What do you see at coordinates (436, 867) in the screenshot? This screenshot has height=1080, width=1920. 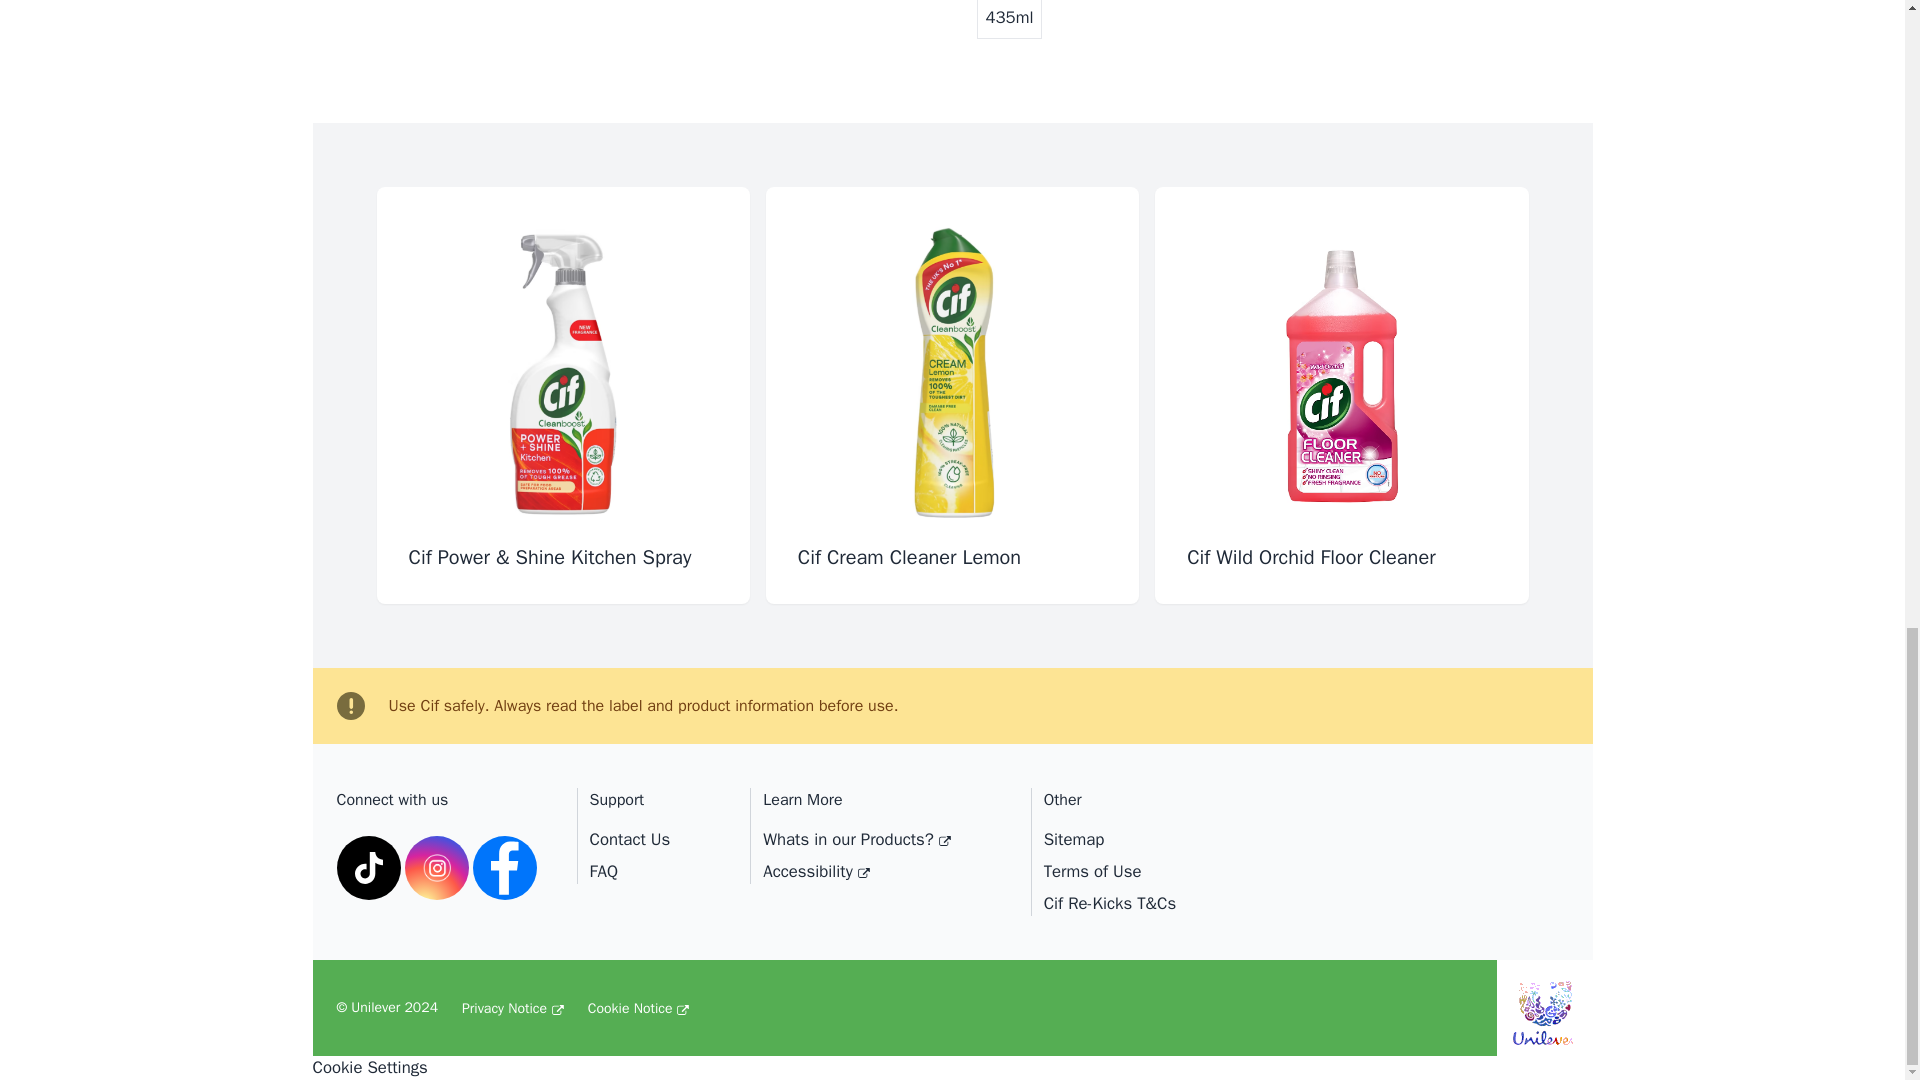 I see `Opens in New Tab` at bounding box center [436, 867].